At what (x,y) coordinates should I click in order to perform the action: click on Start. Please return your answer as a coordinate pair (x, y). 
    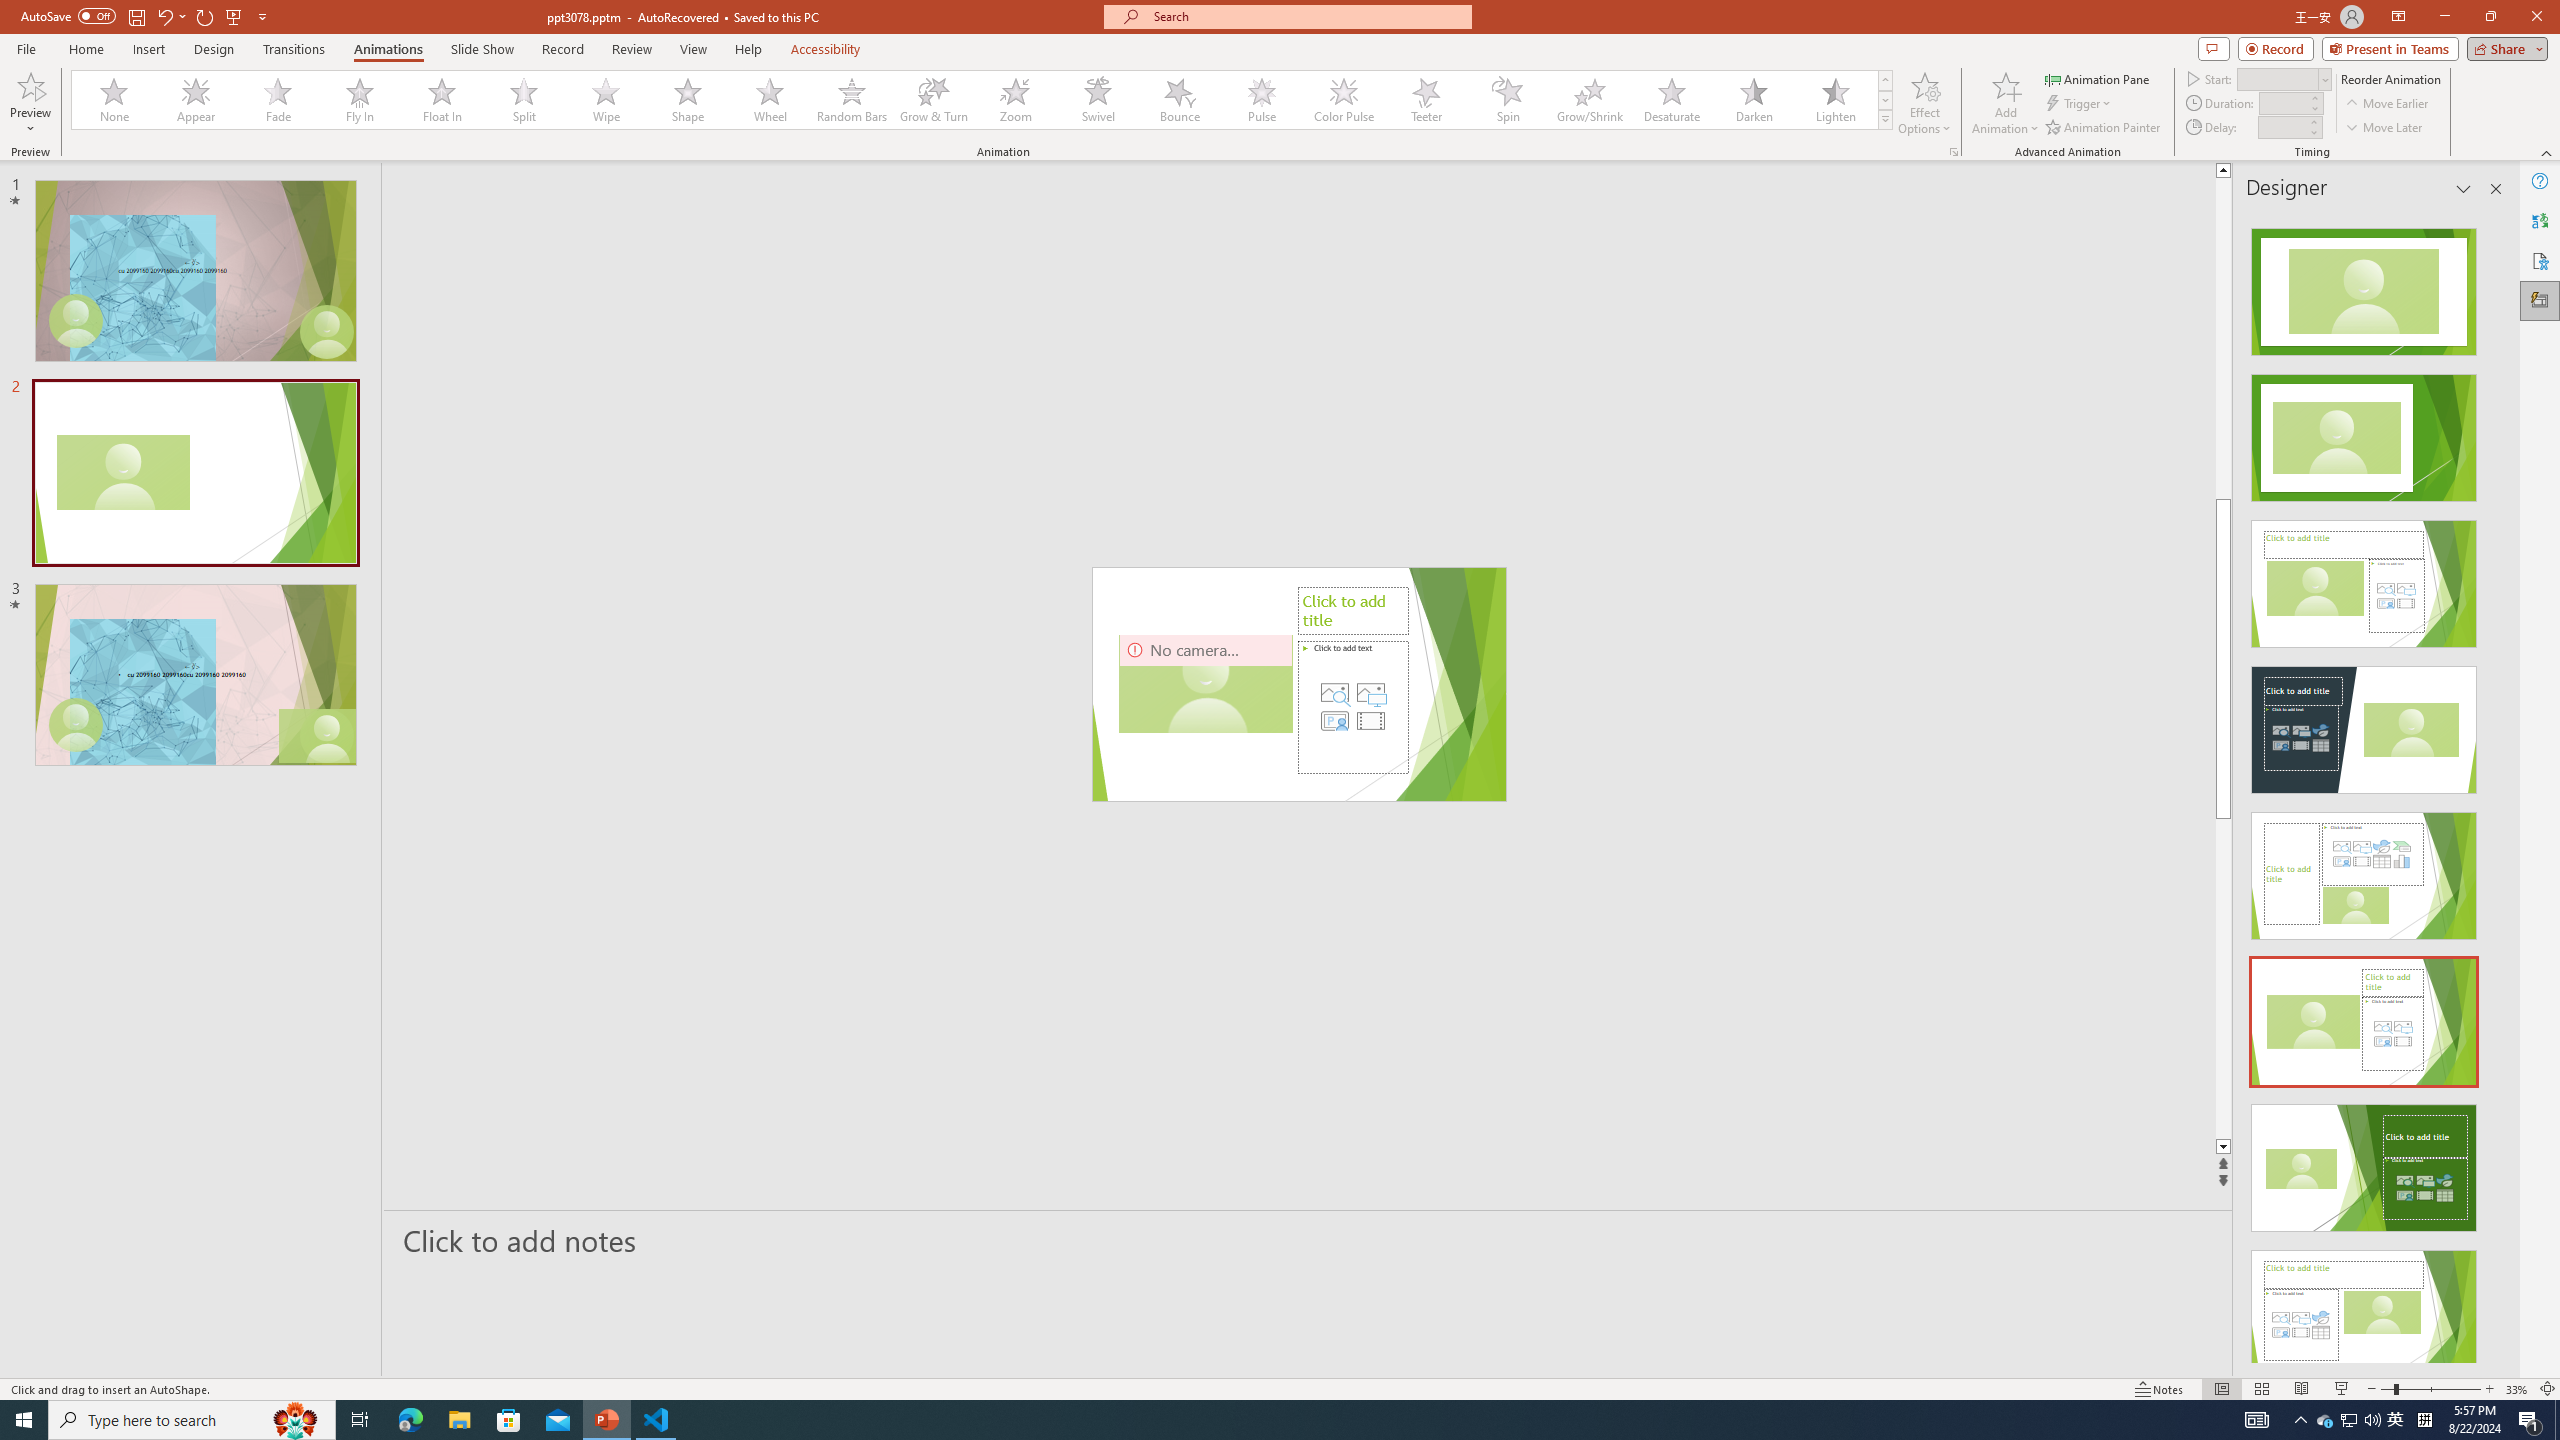
    Looking at the image, I should click on (2284, 78).